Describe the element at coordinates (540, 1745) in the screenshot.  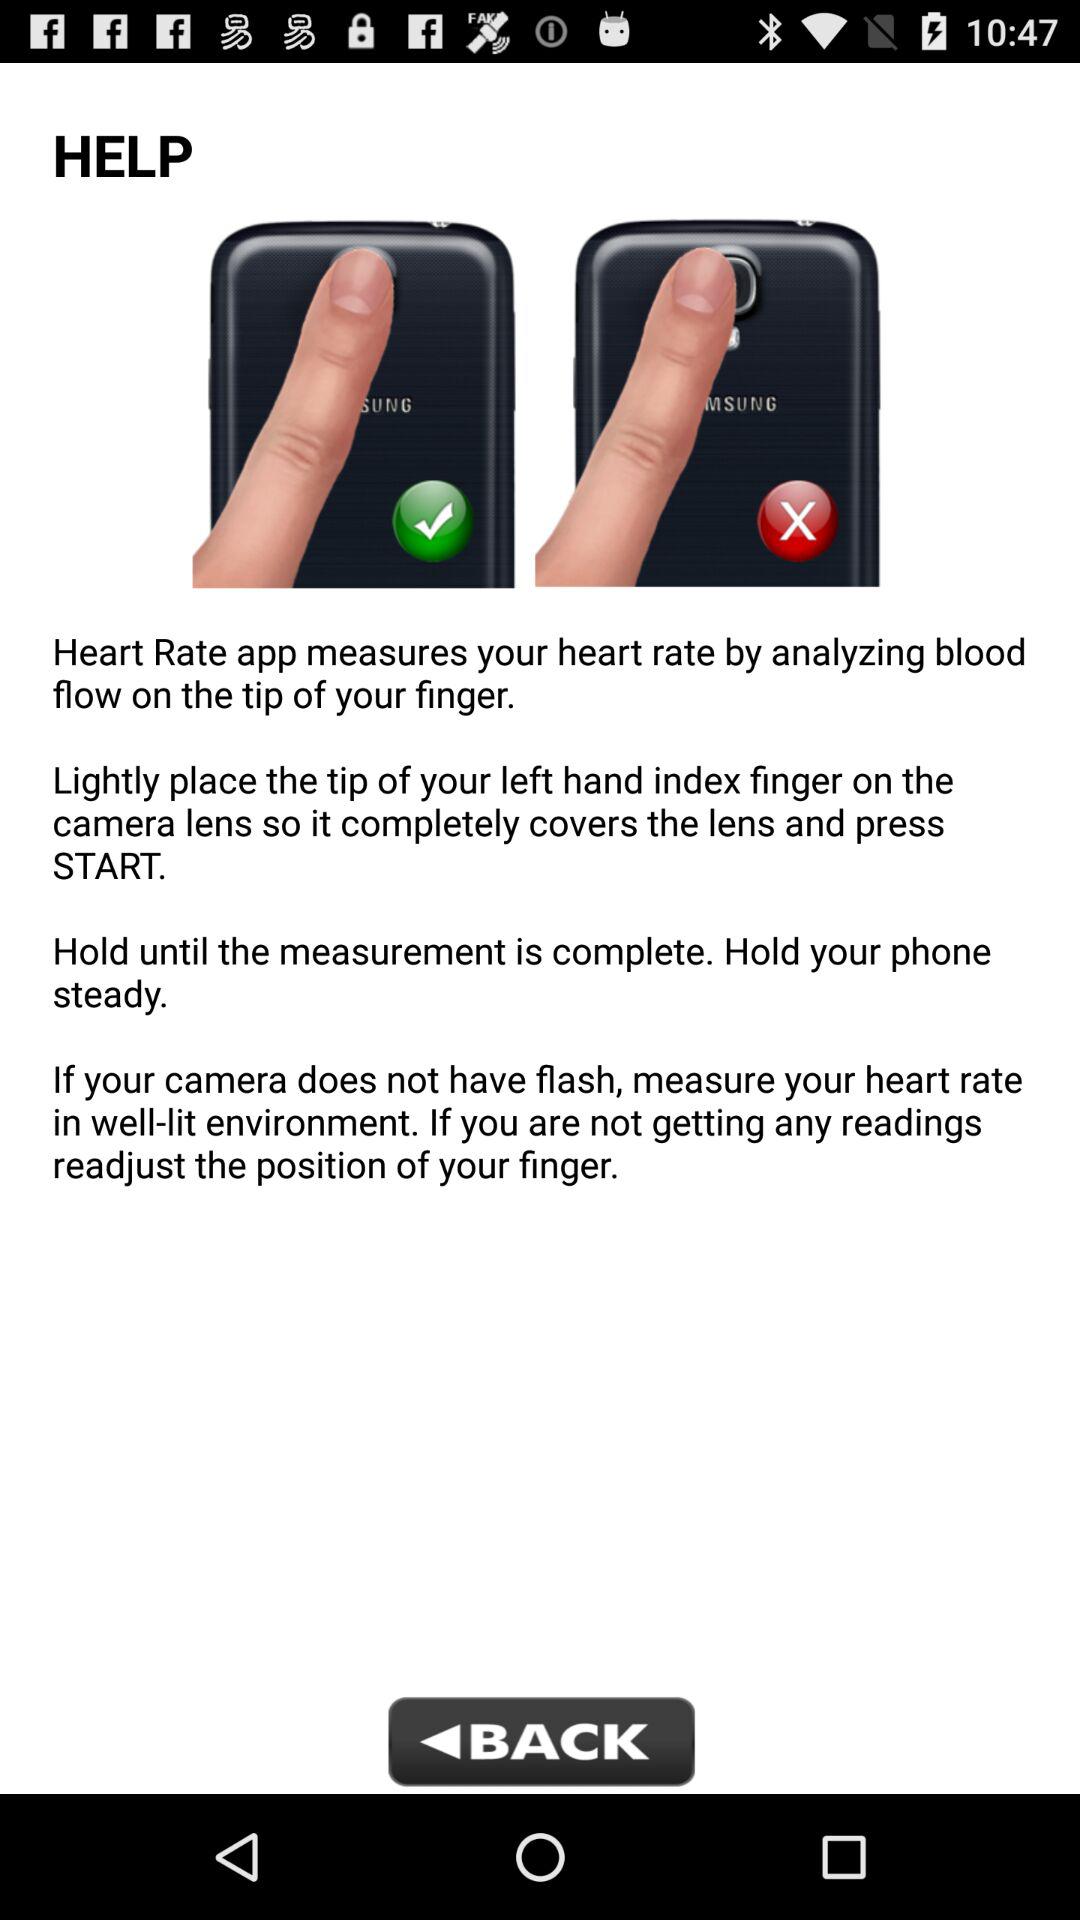
I see `go back` at that location.